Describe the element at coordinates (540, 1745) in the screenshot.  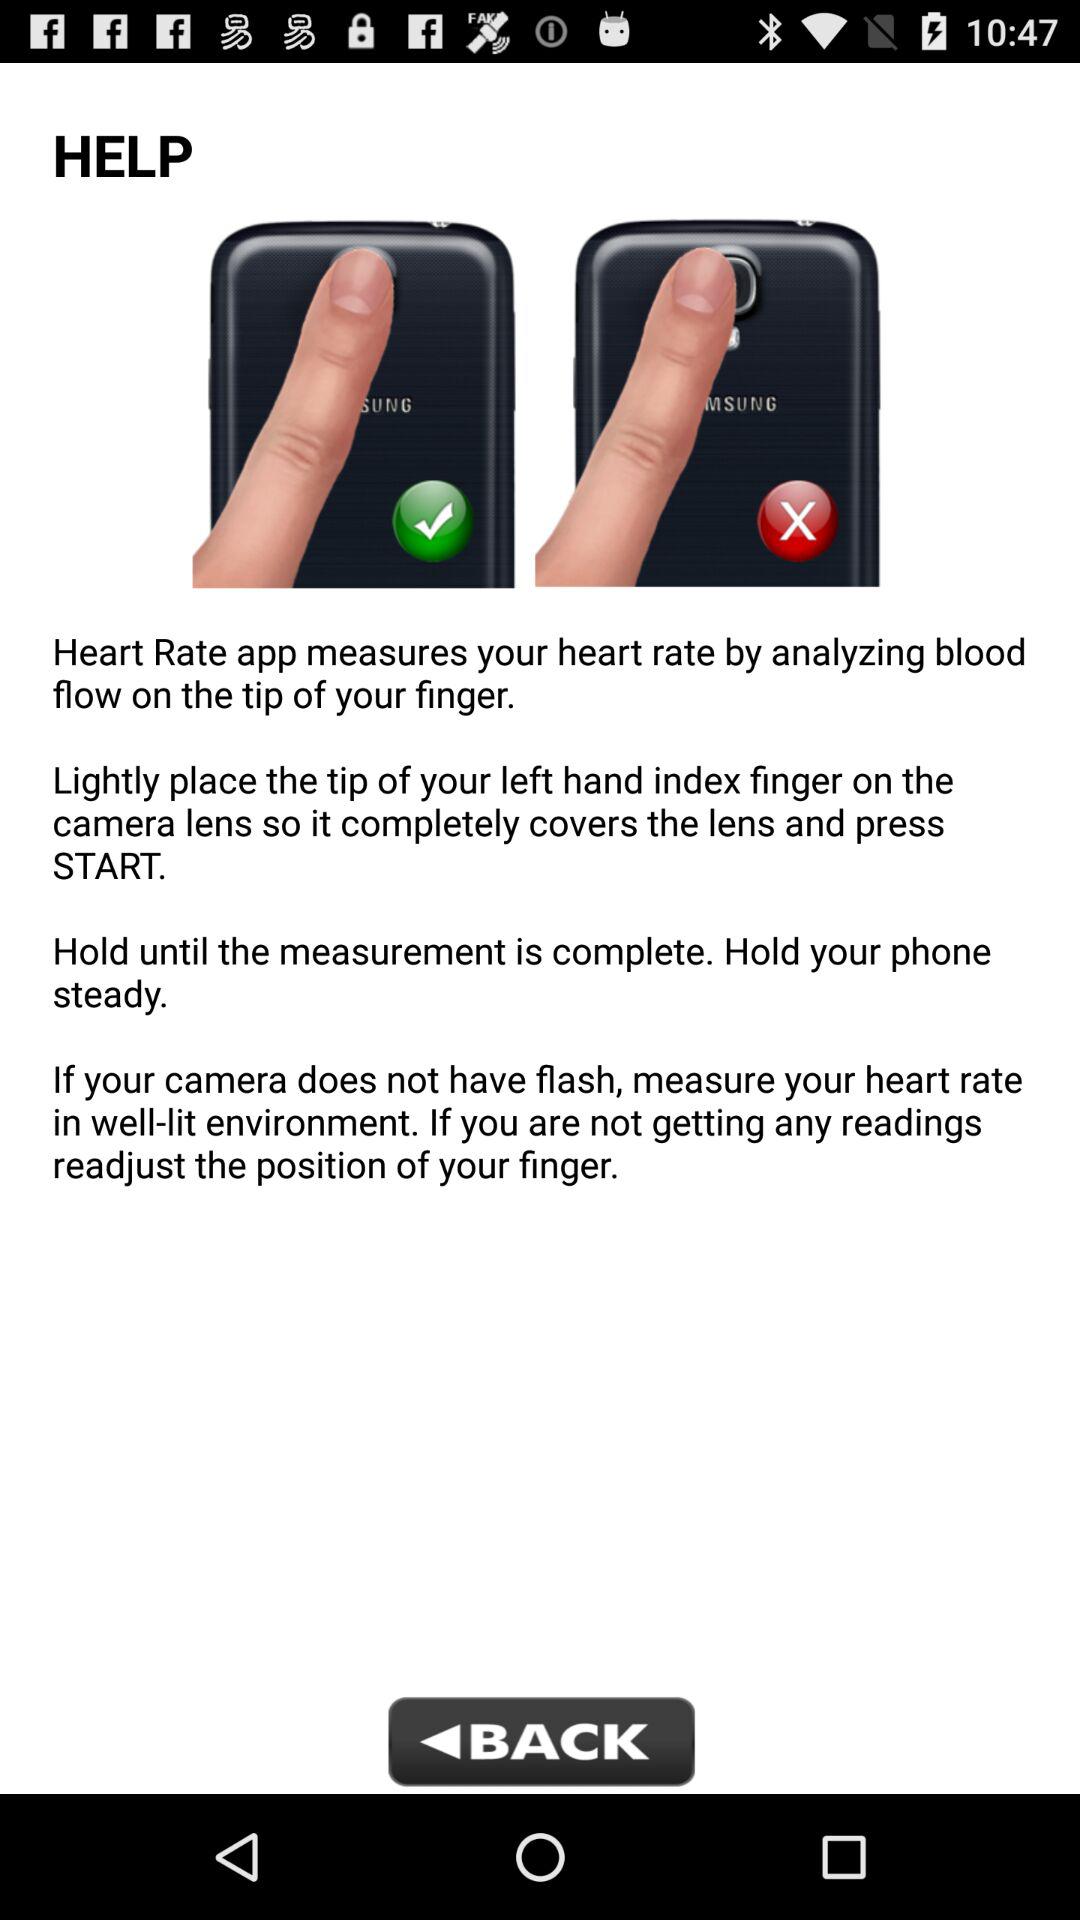
I see `go back` at that location.